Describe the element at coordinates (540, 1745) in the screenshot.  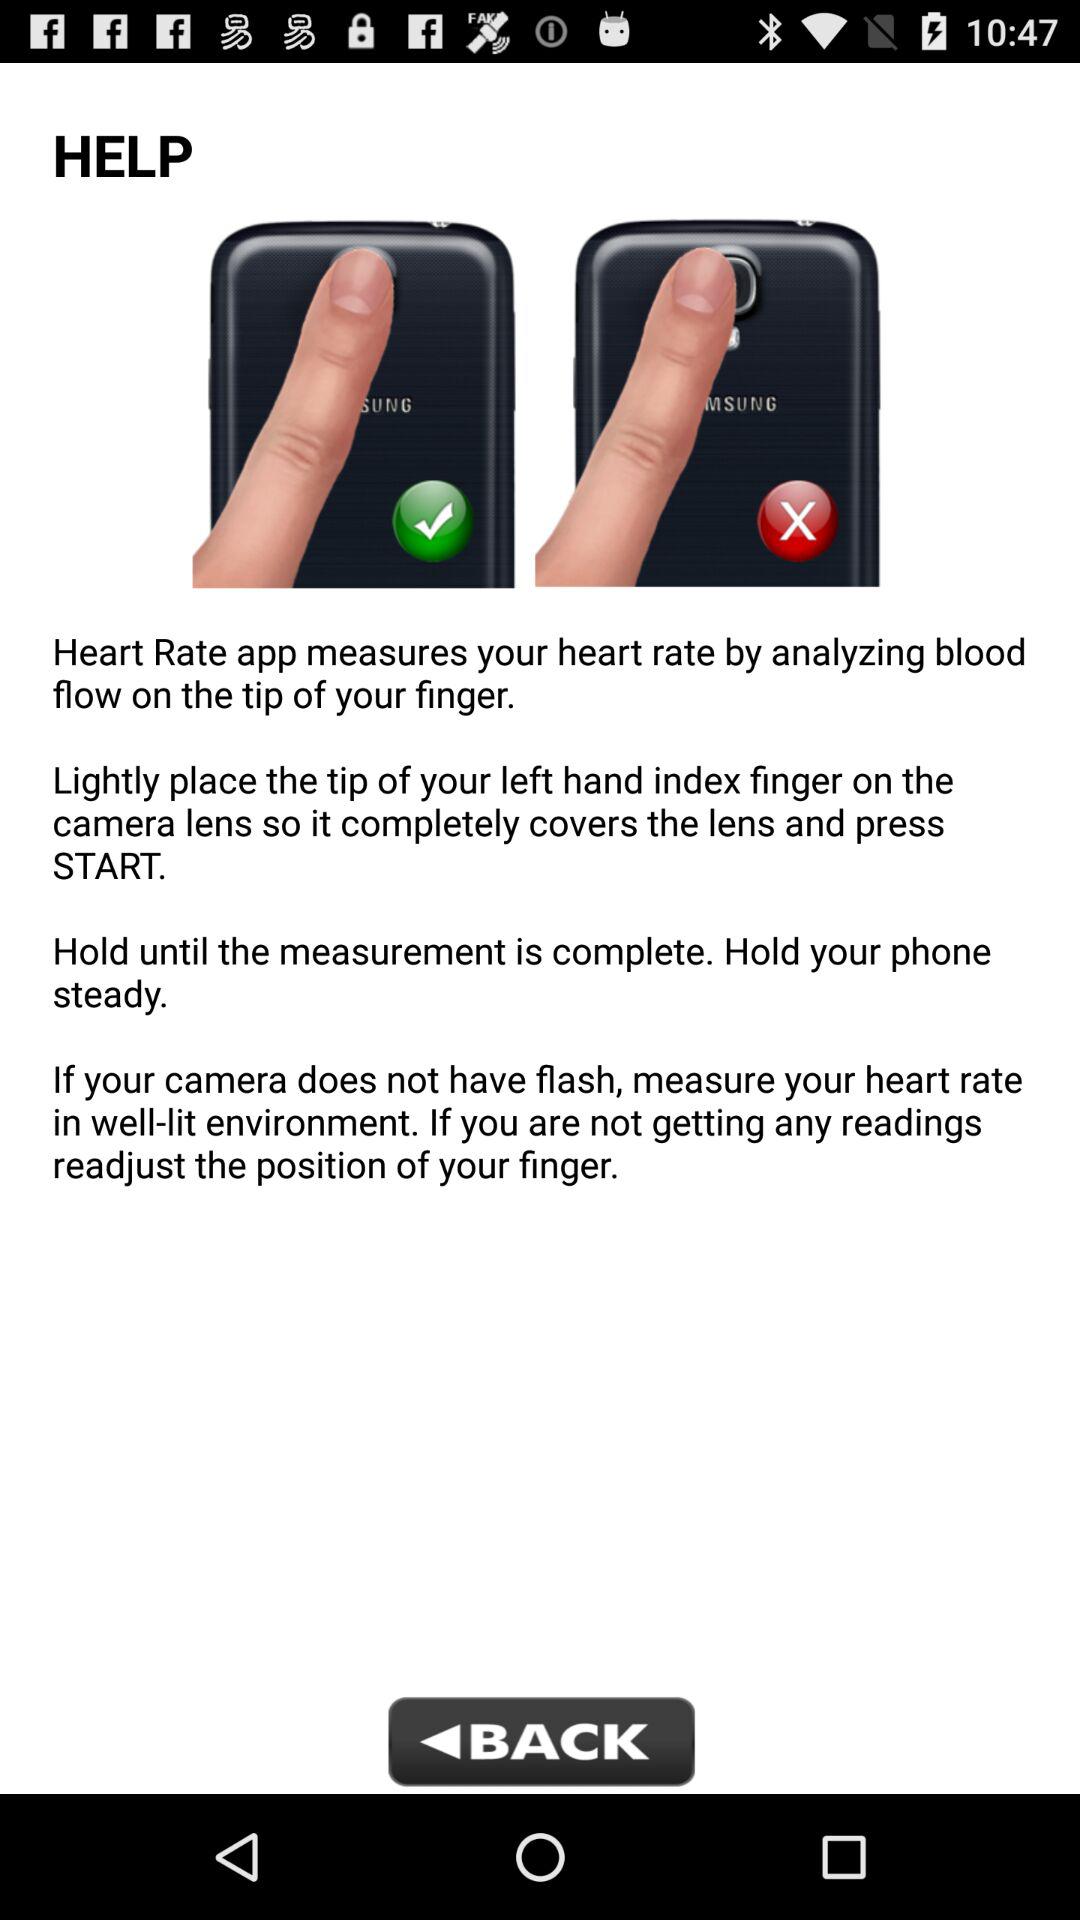
I see `go back` at that location.